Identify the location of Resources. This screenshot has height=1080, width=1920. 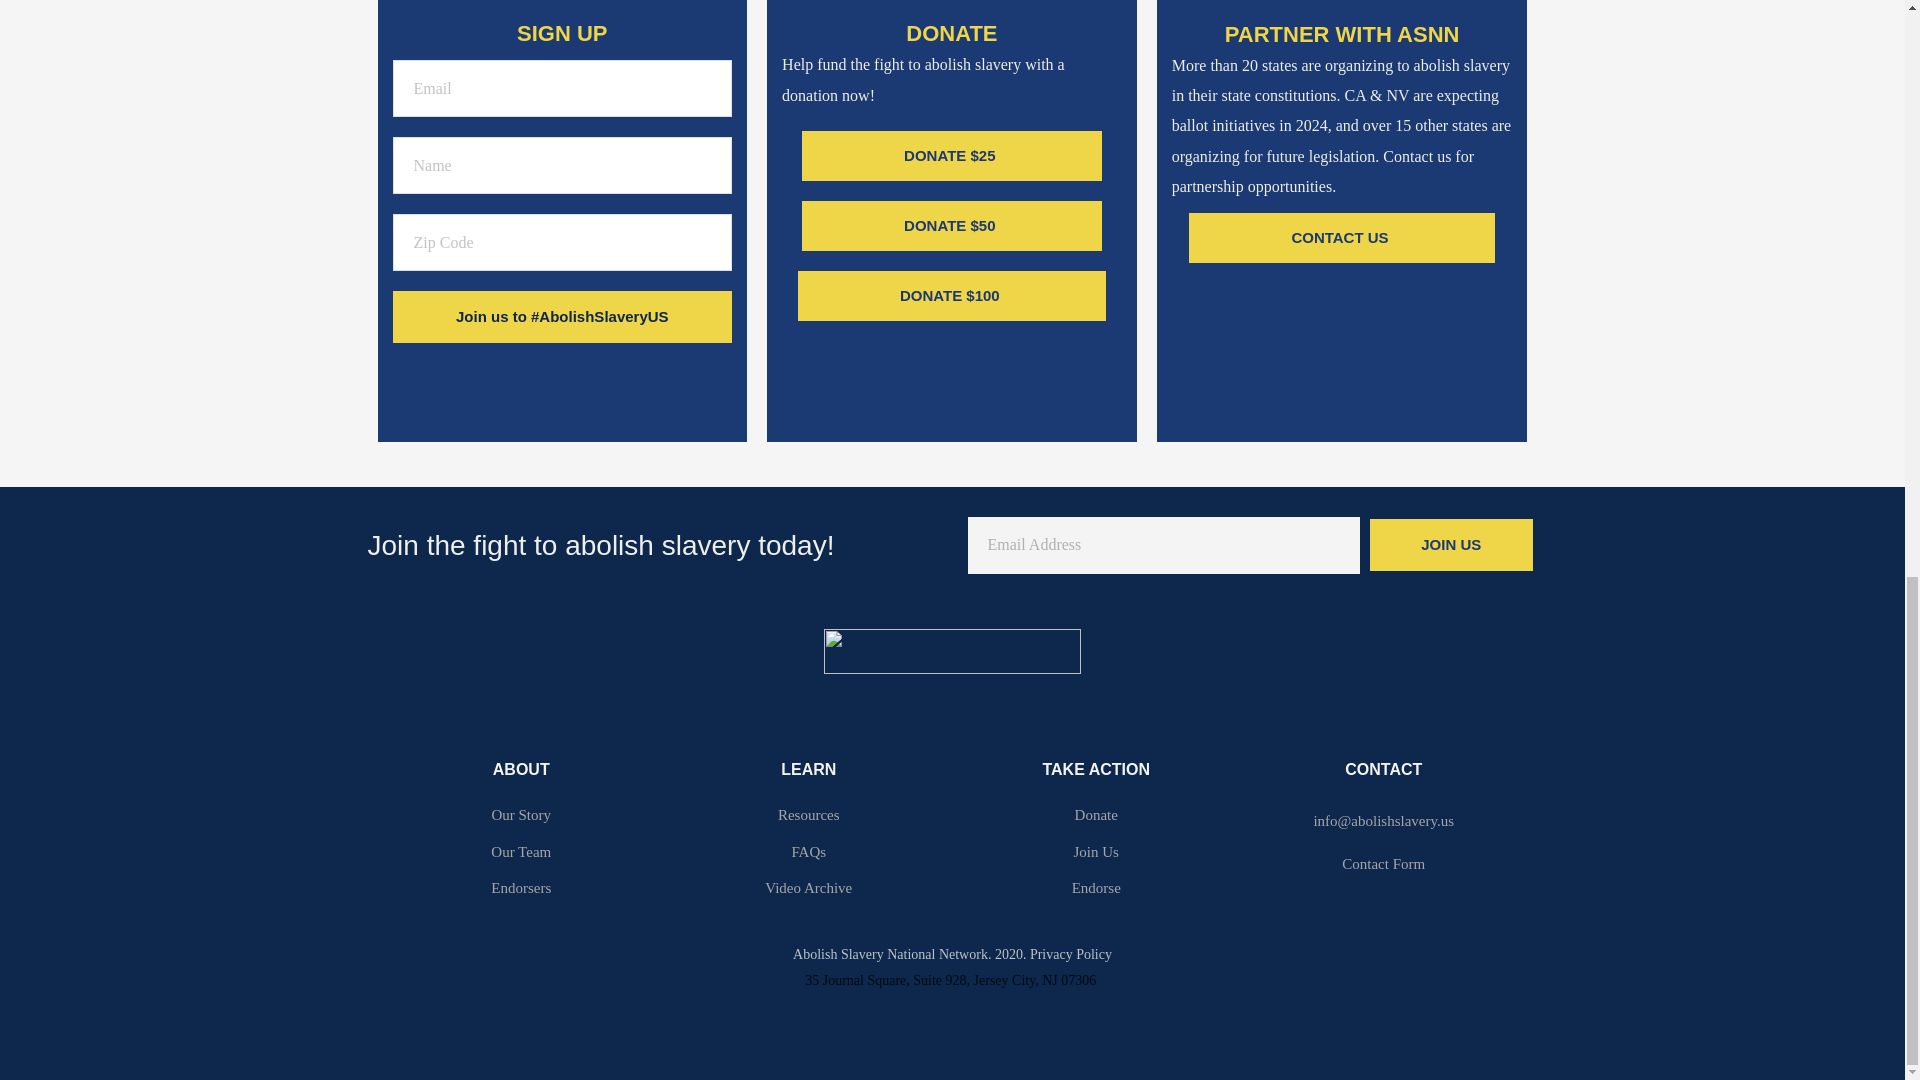
(808, 815).